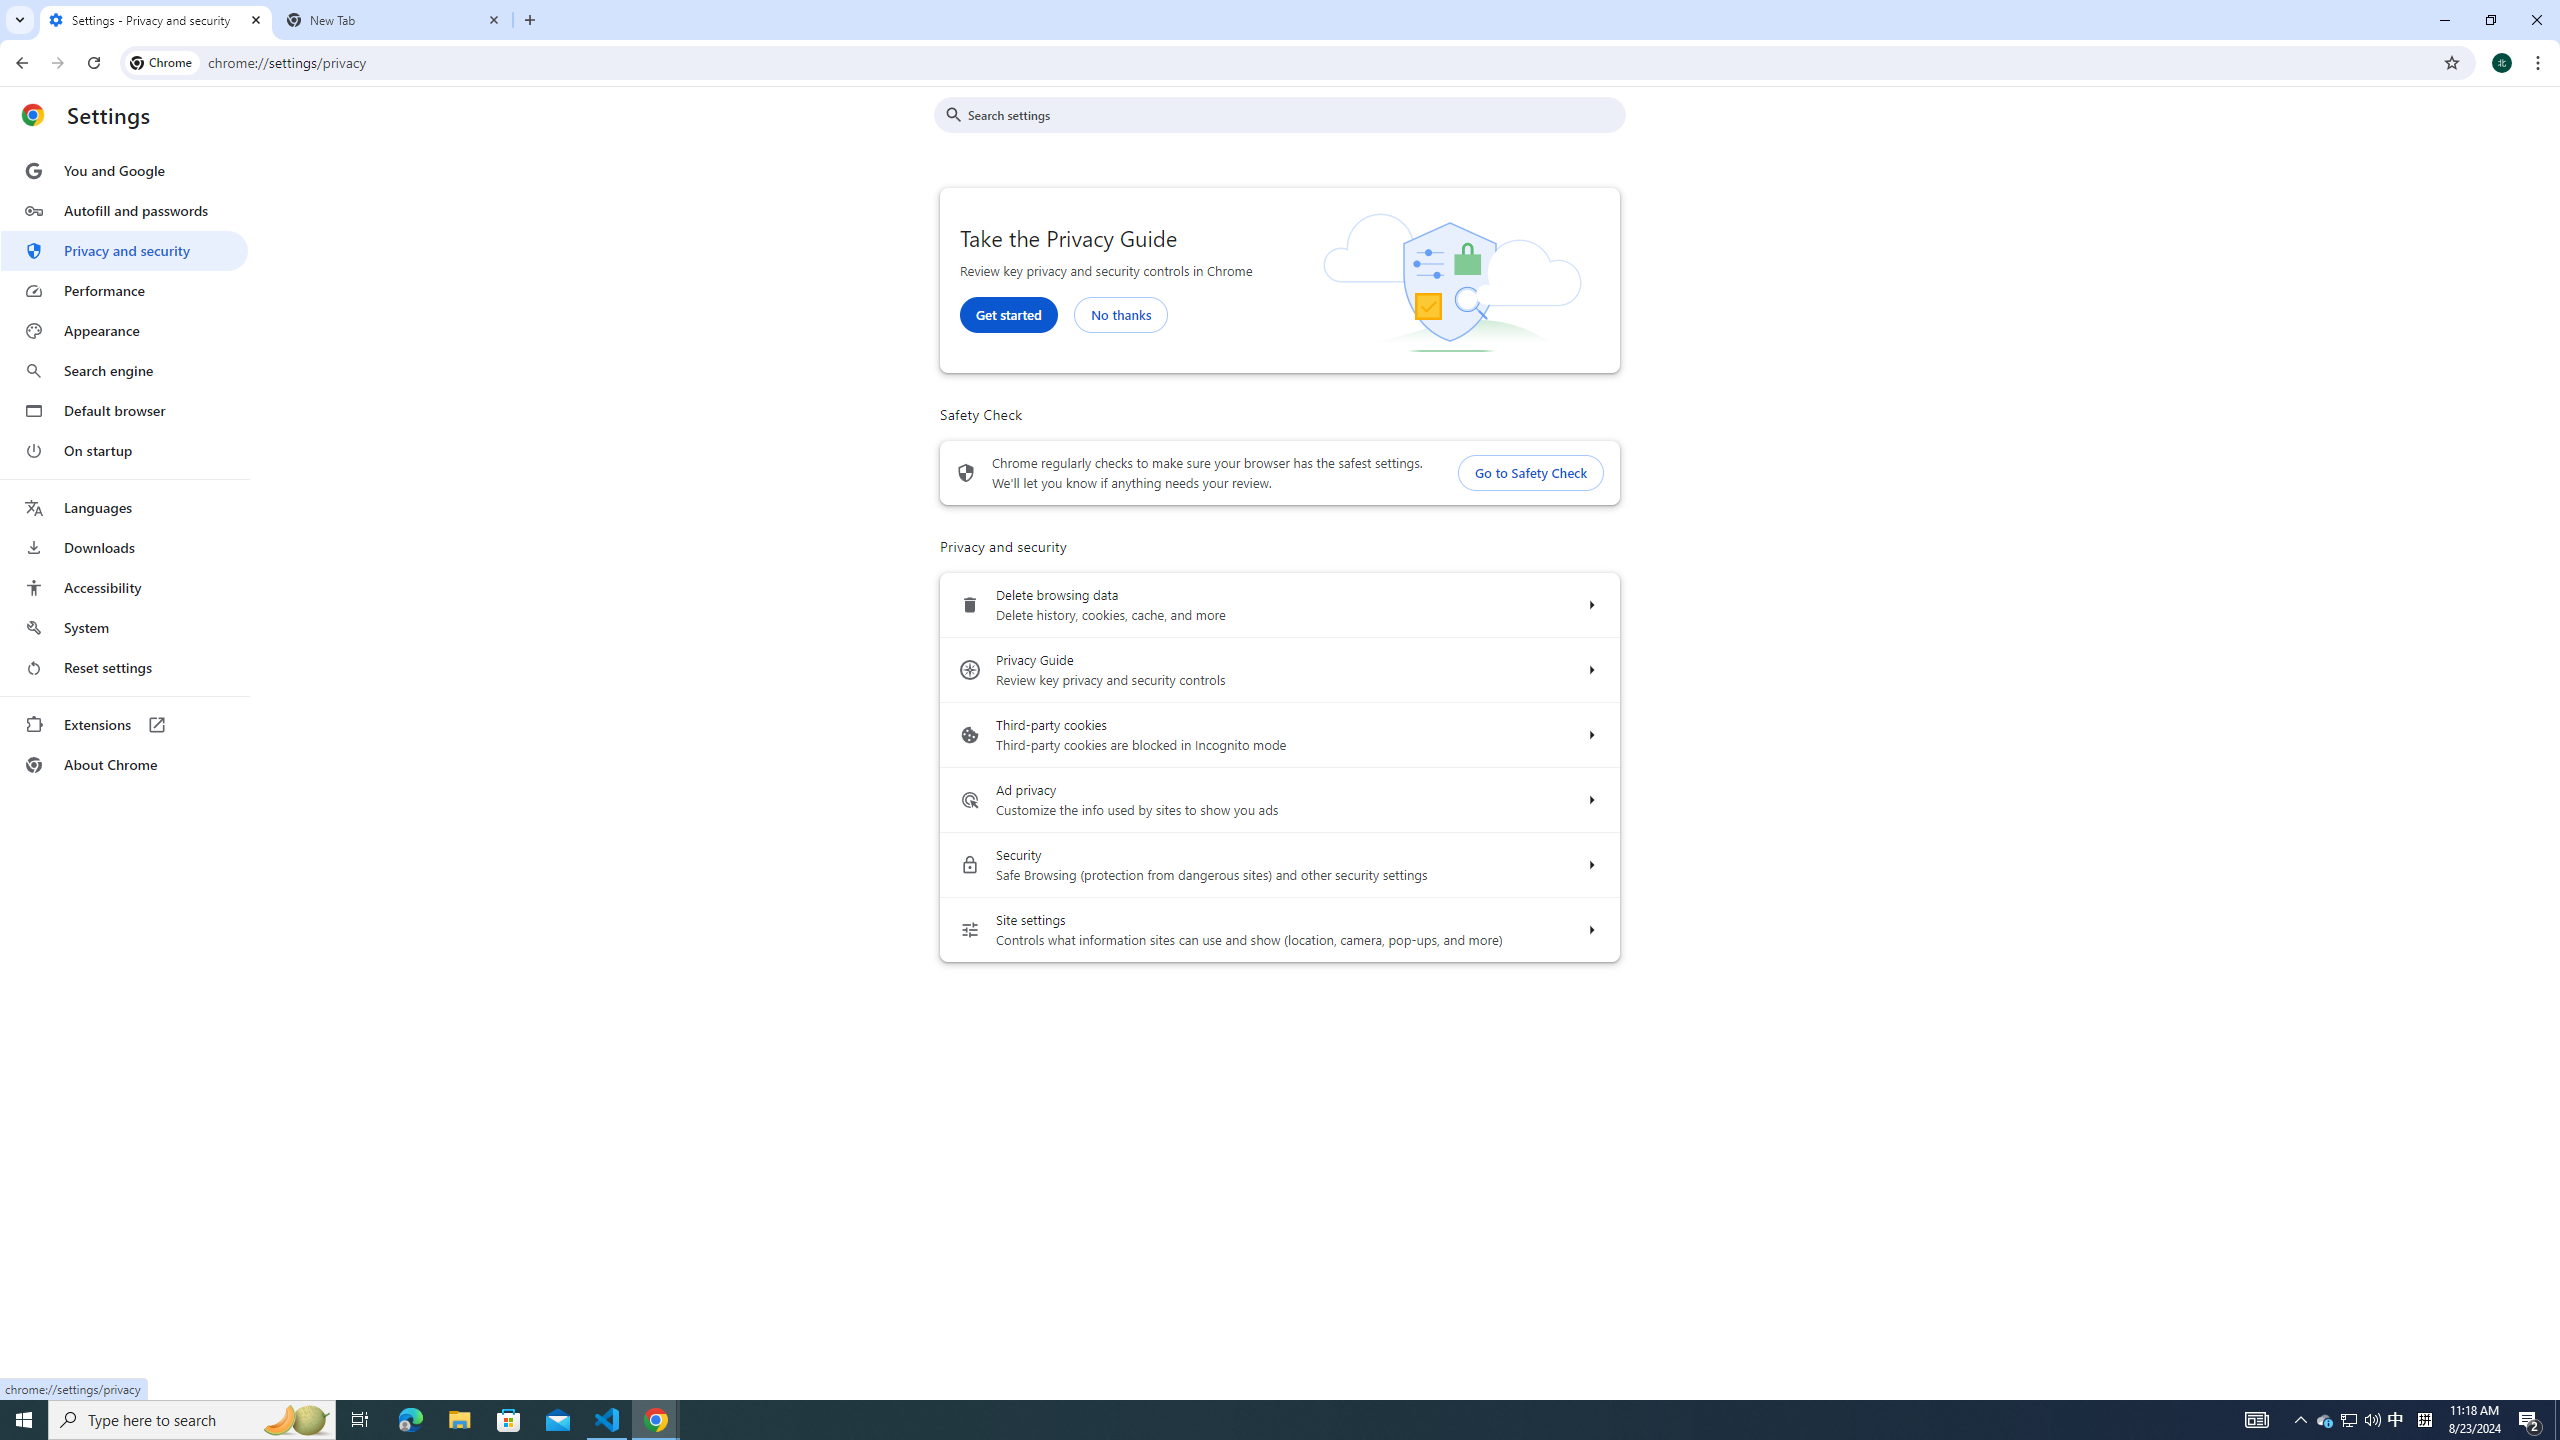  Describe the element at coordinates (1120, 314) in the screenshot. I see `No thanks` at that location.